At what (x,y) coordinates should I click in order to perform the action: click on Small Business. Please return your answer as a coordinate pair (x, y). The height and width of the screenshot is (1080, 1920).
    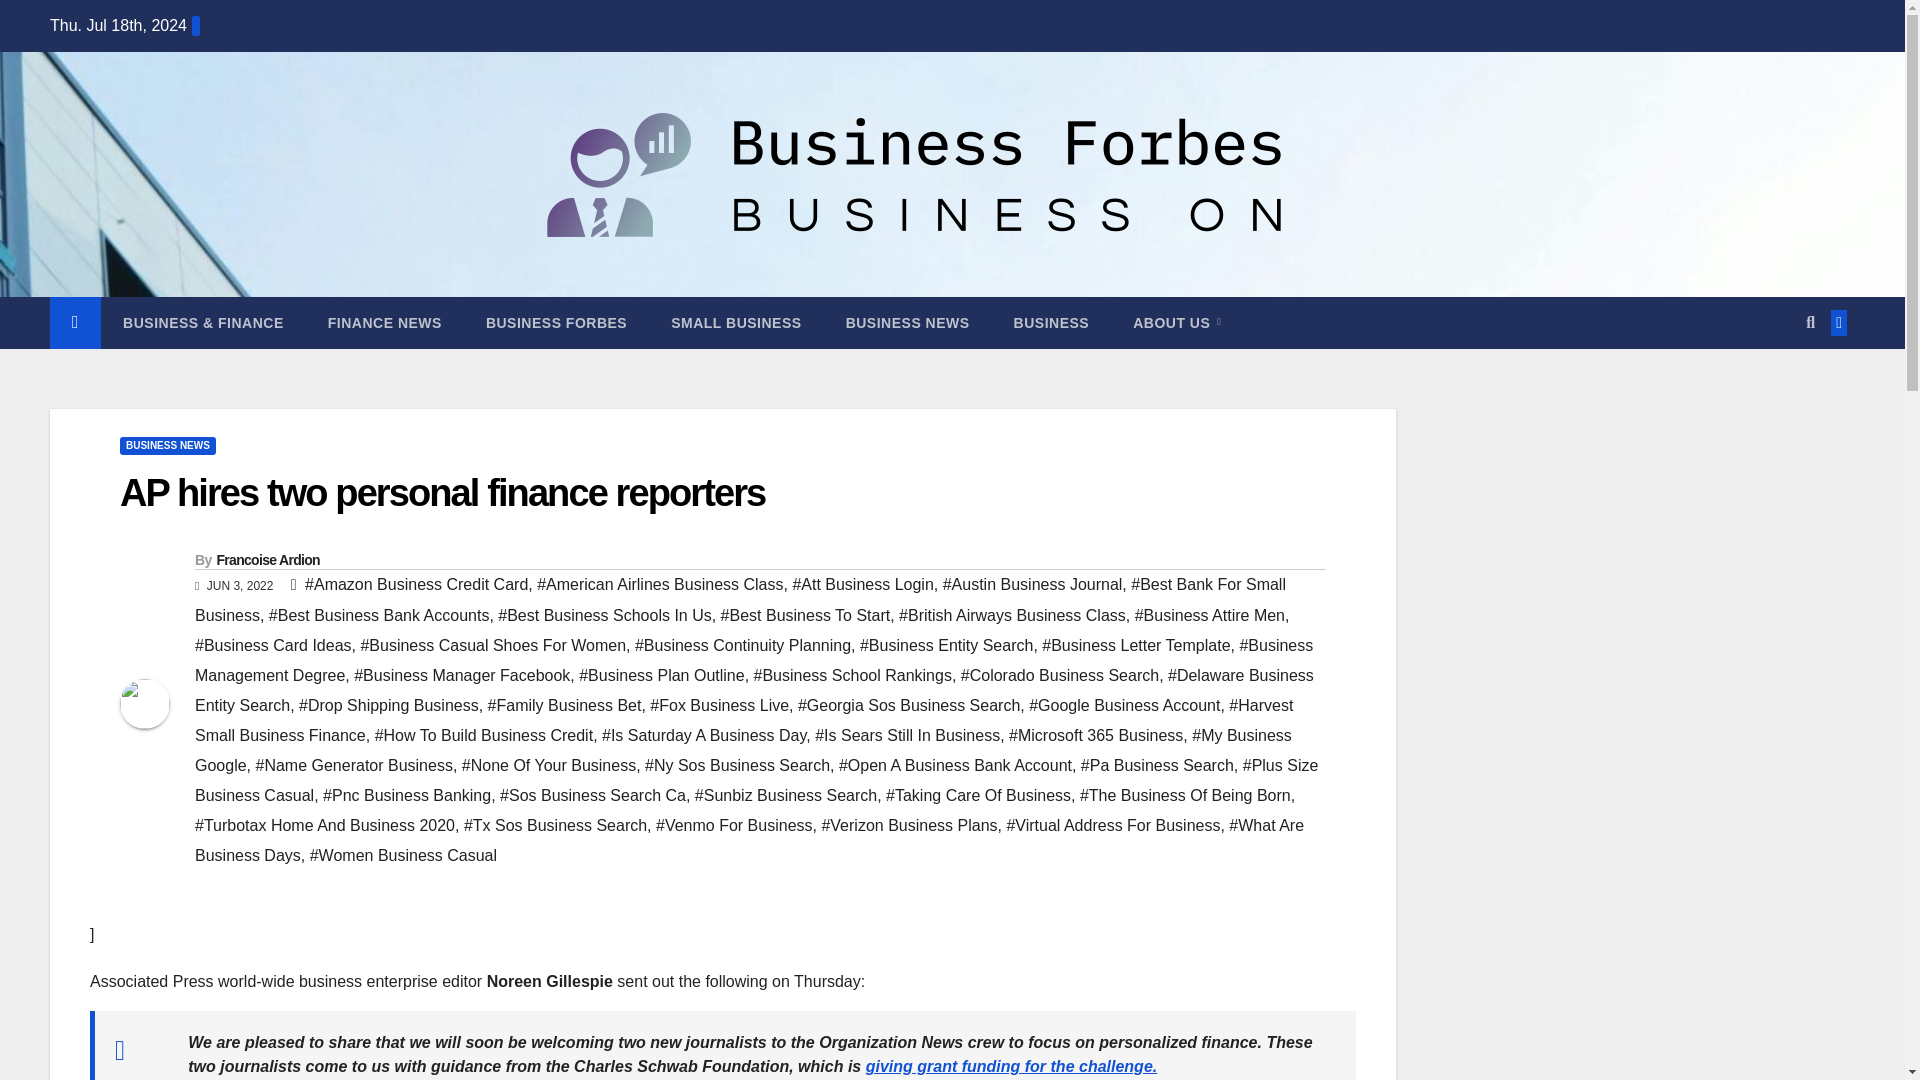
    Looking at the image, I should click on (736, 322).